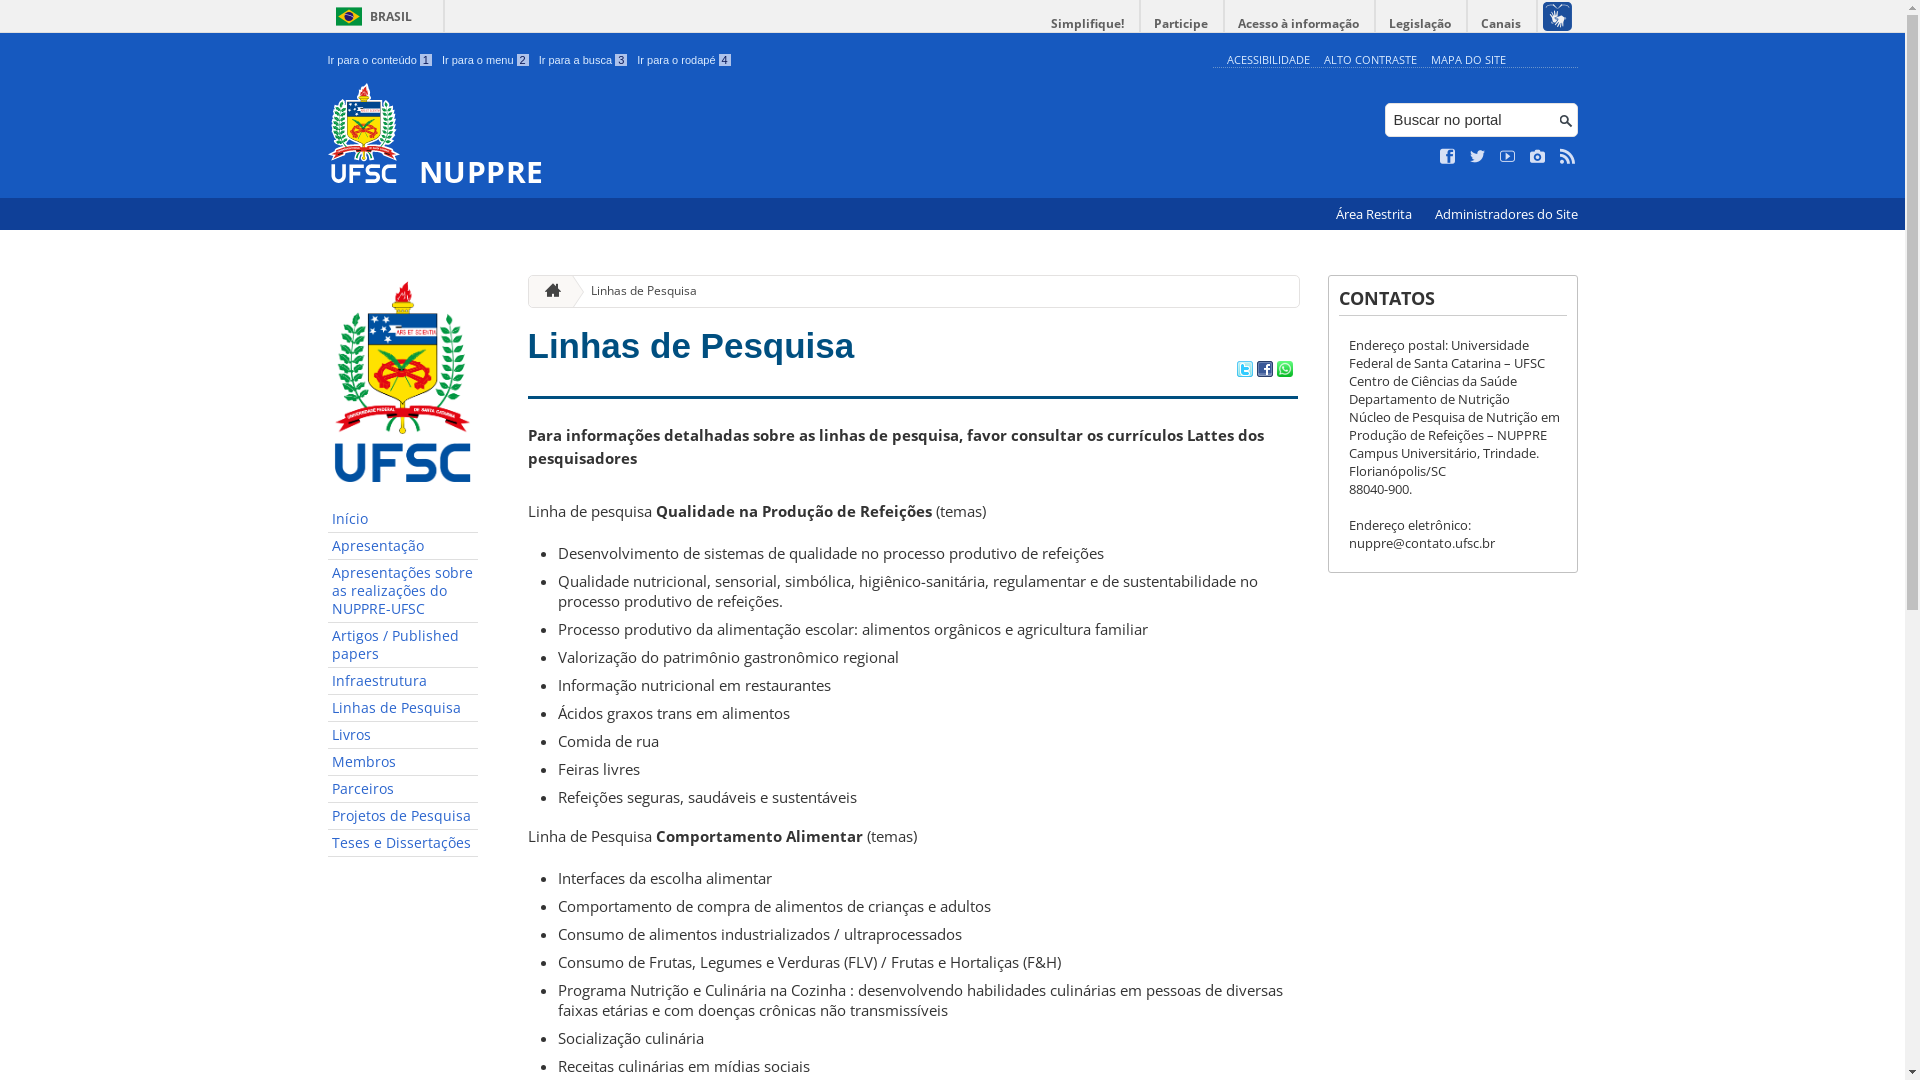 The width and height of the screenshot is (1920, 1080). Describe the element at coordinates (584, 60) in the screenshot. I see `Ir para a busca 3` at that location.